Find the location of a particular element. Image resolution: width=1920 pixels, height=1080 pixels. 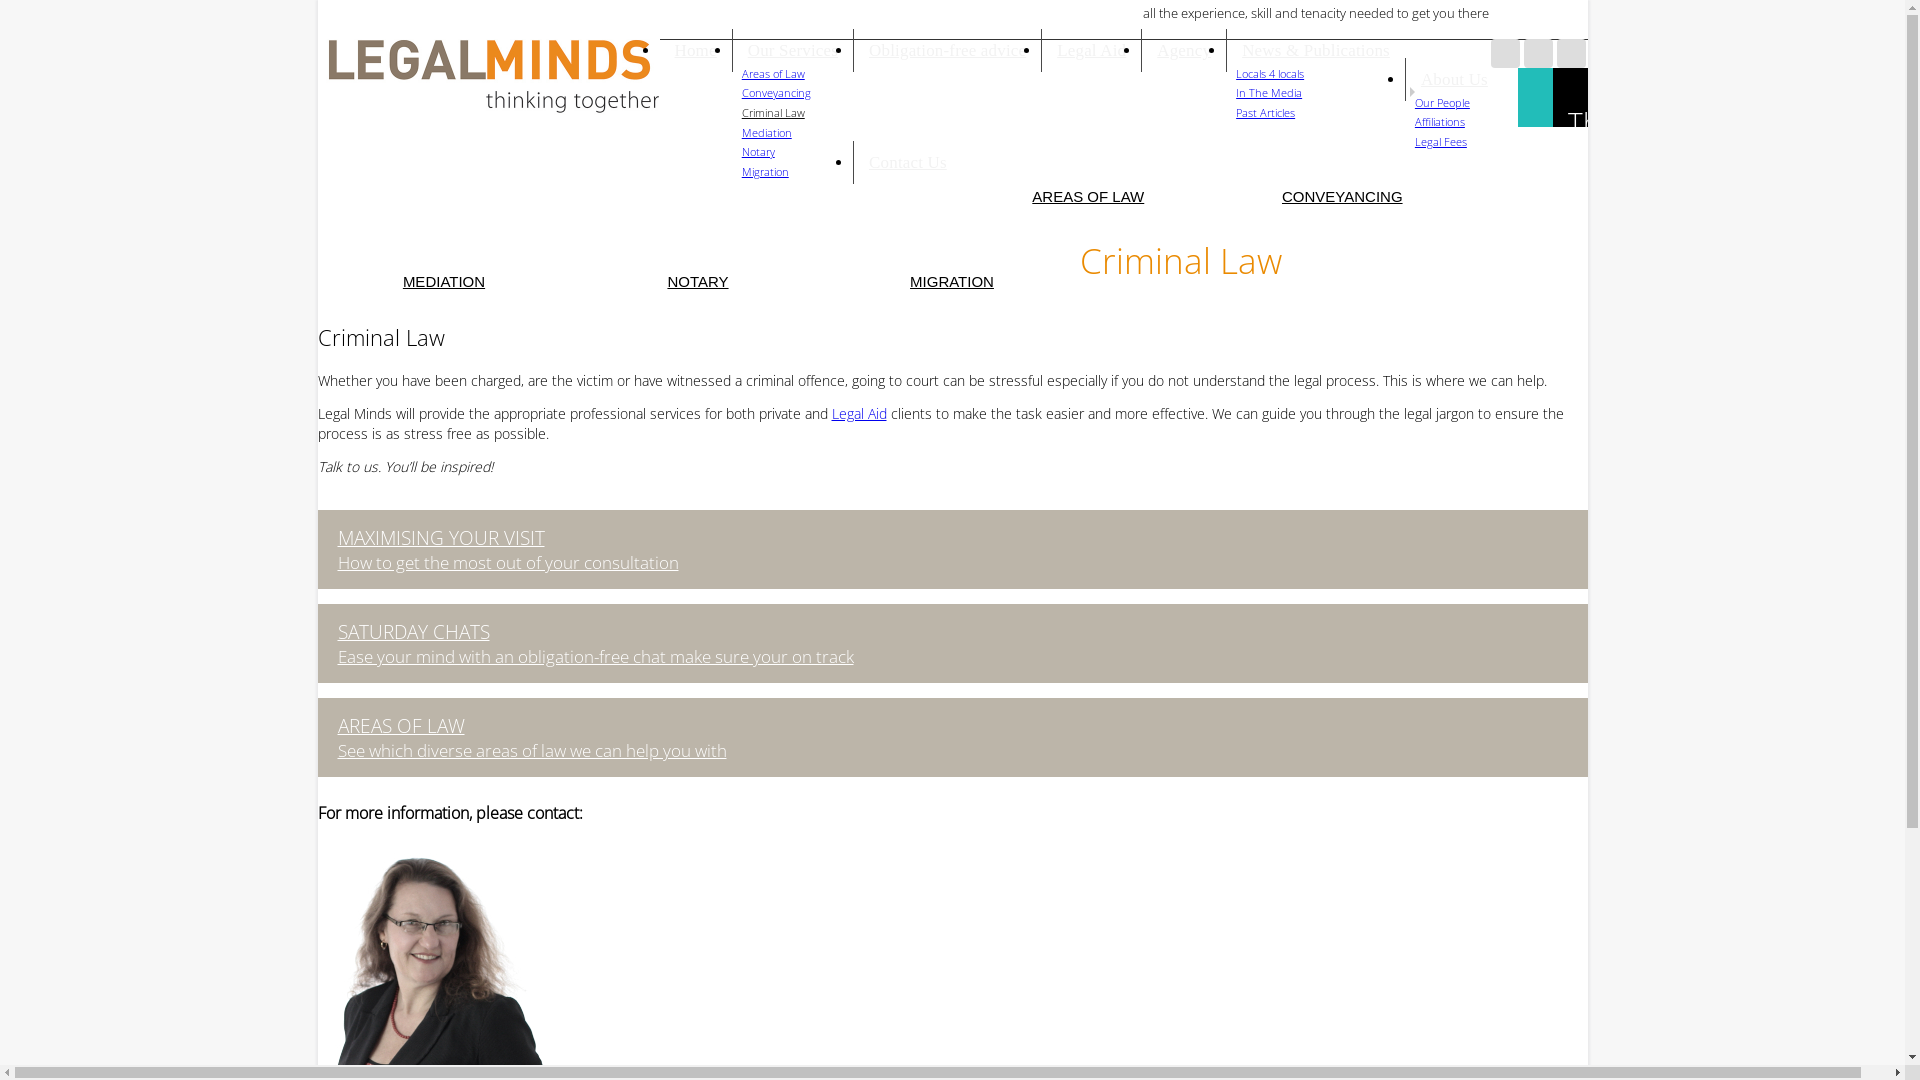

Legal Aid is located at coordinates (860, 414).